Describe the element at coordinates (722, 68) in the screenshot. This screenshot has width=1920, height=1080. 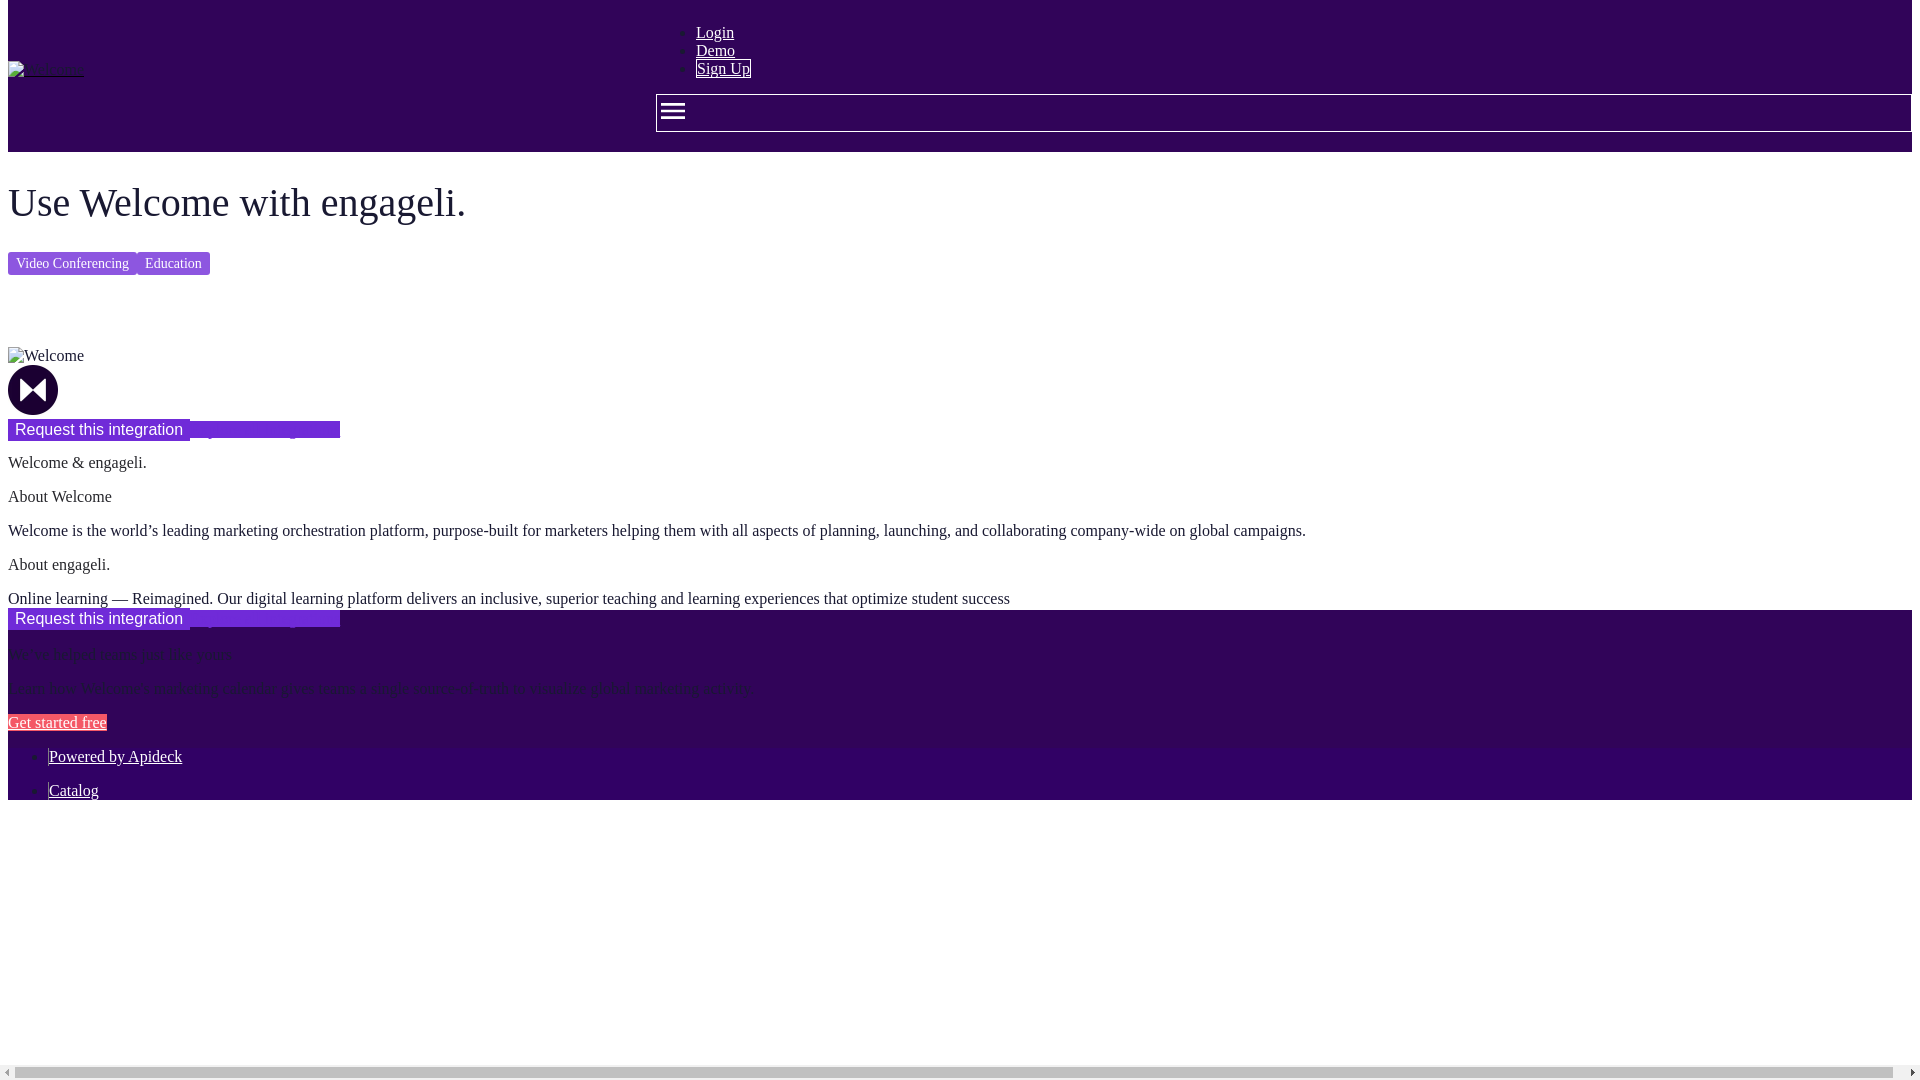
I see `Sign Up` at that location.